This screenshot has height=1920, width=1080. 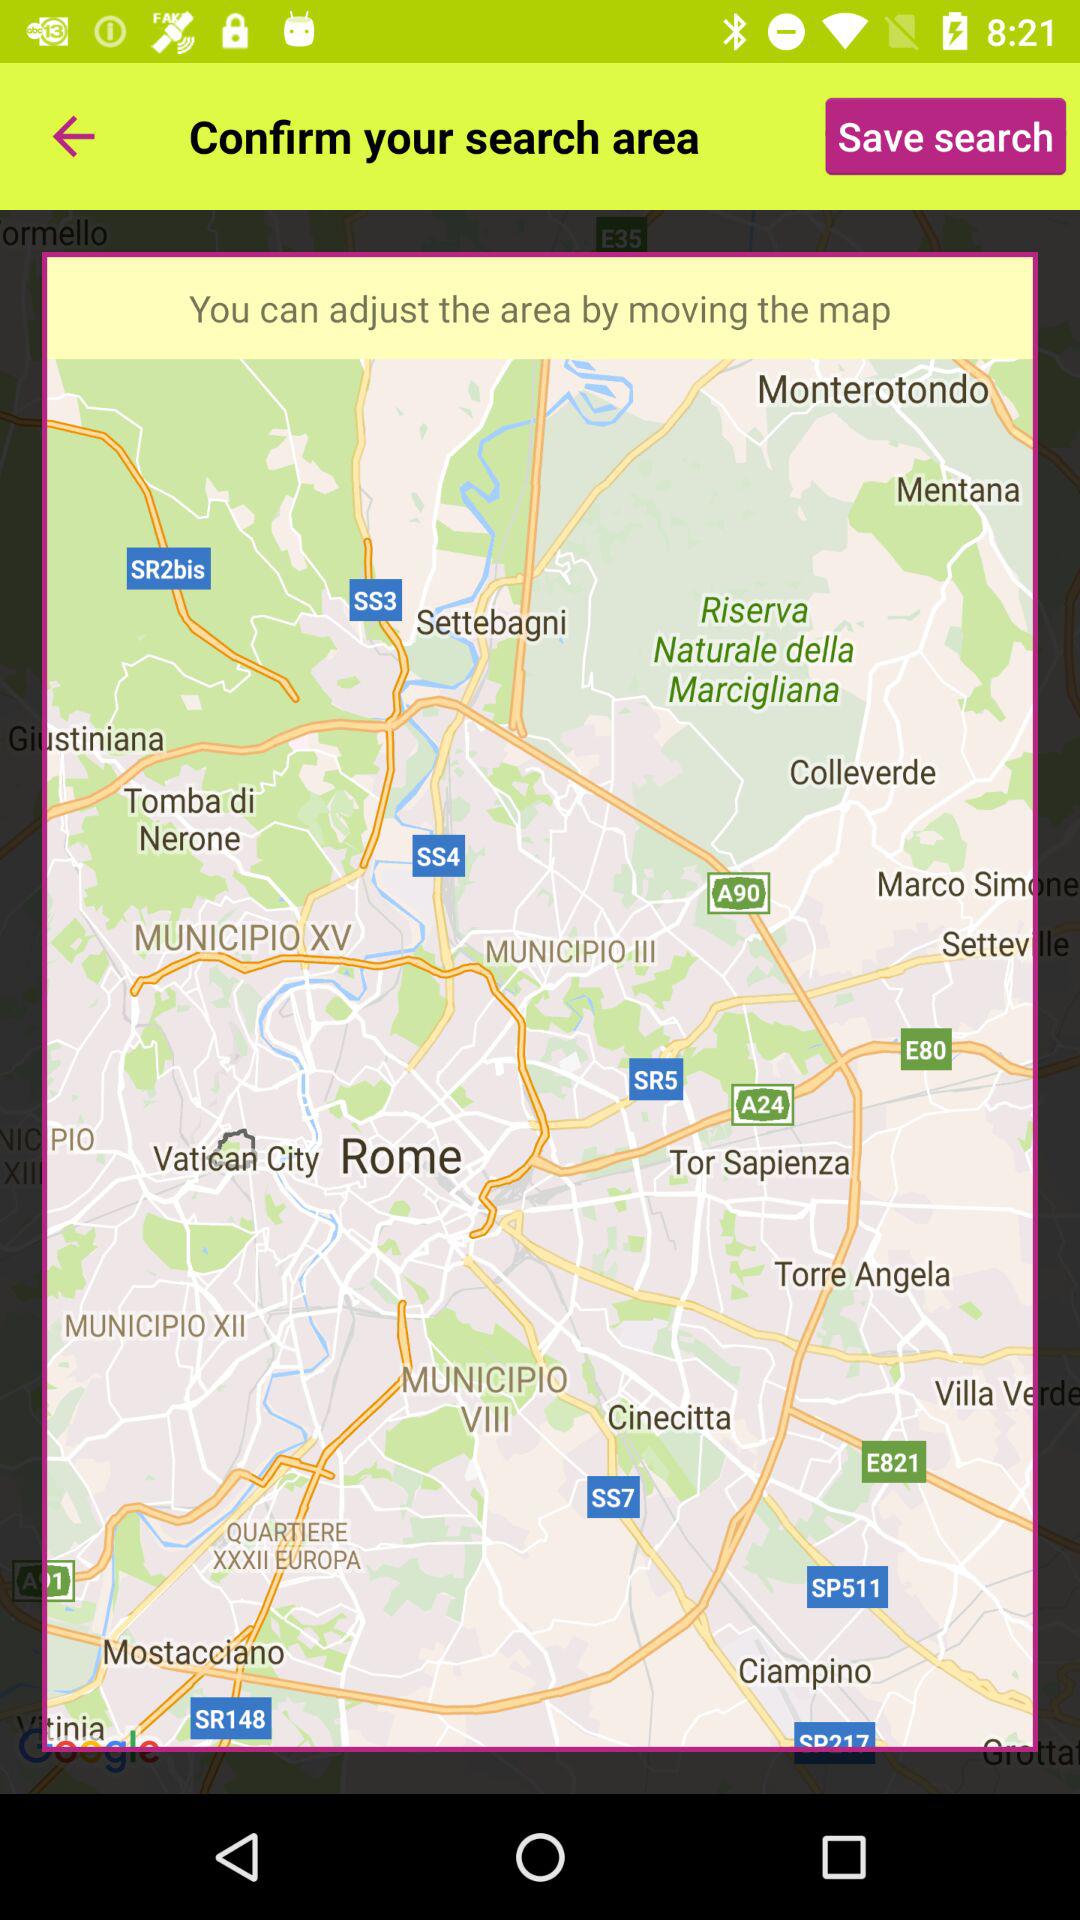 What do you see at coordinates (73, 136) in the screenshot?
I see `turn on item next to confirm your search icon` at bounding box center [73, 136].